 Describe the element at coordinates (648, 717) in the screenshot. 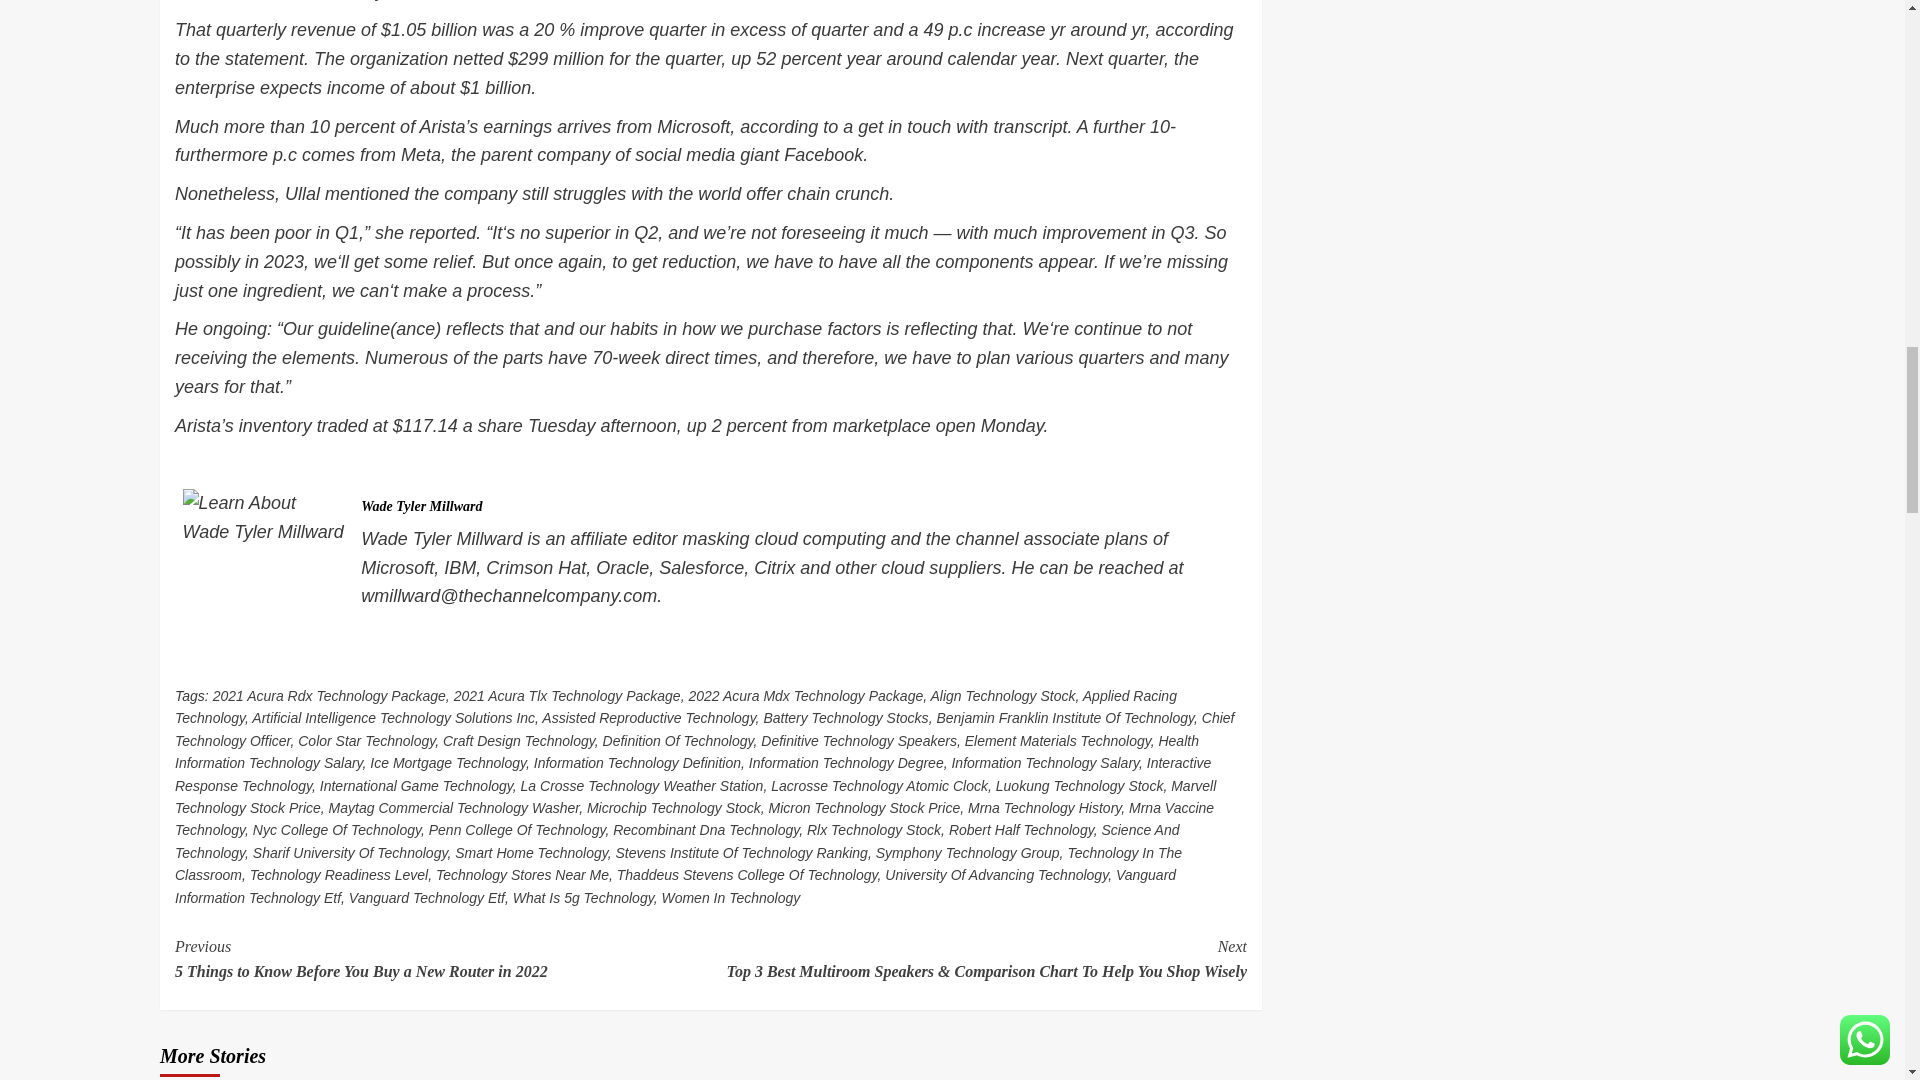

I see `Assisted Reproductive Technology` at that location.